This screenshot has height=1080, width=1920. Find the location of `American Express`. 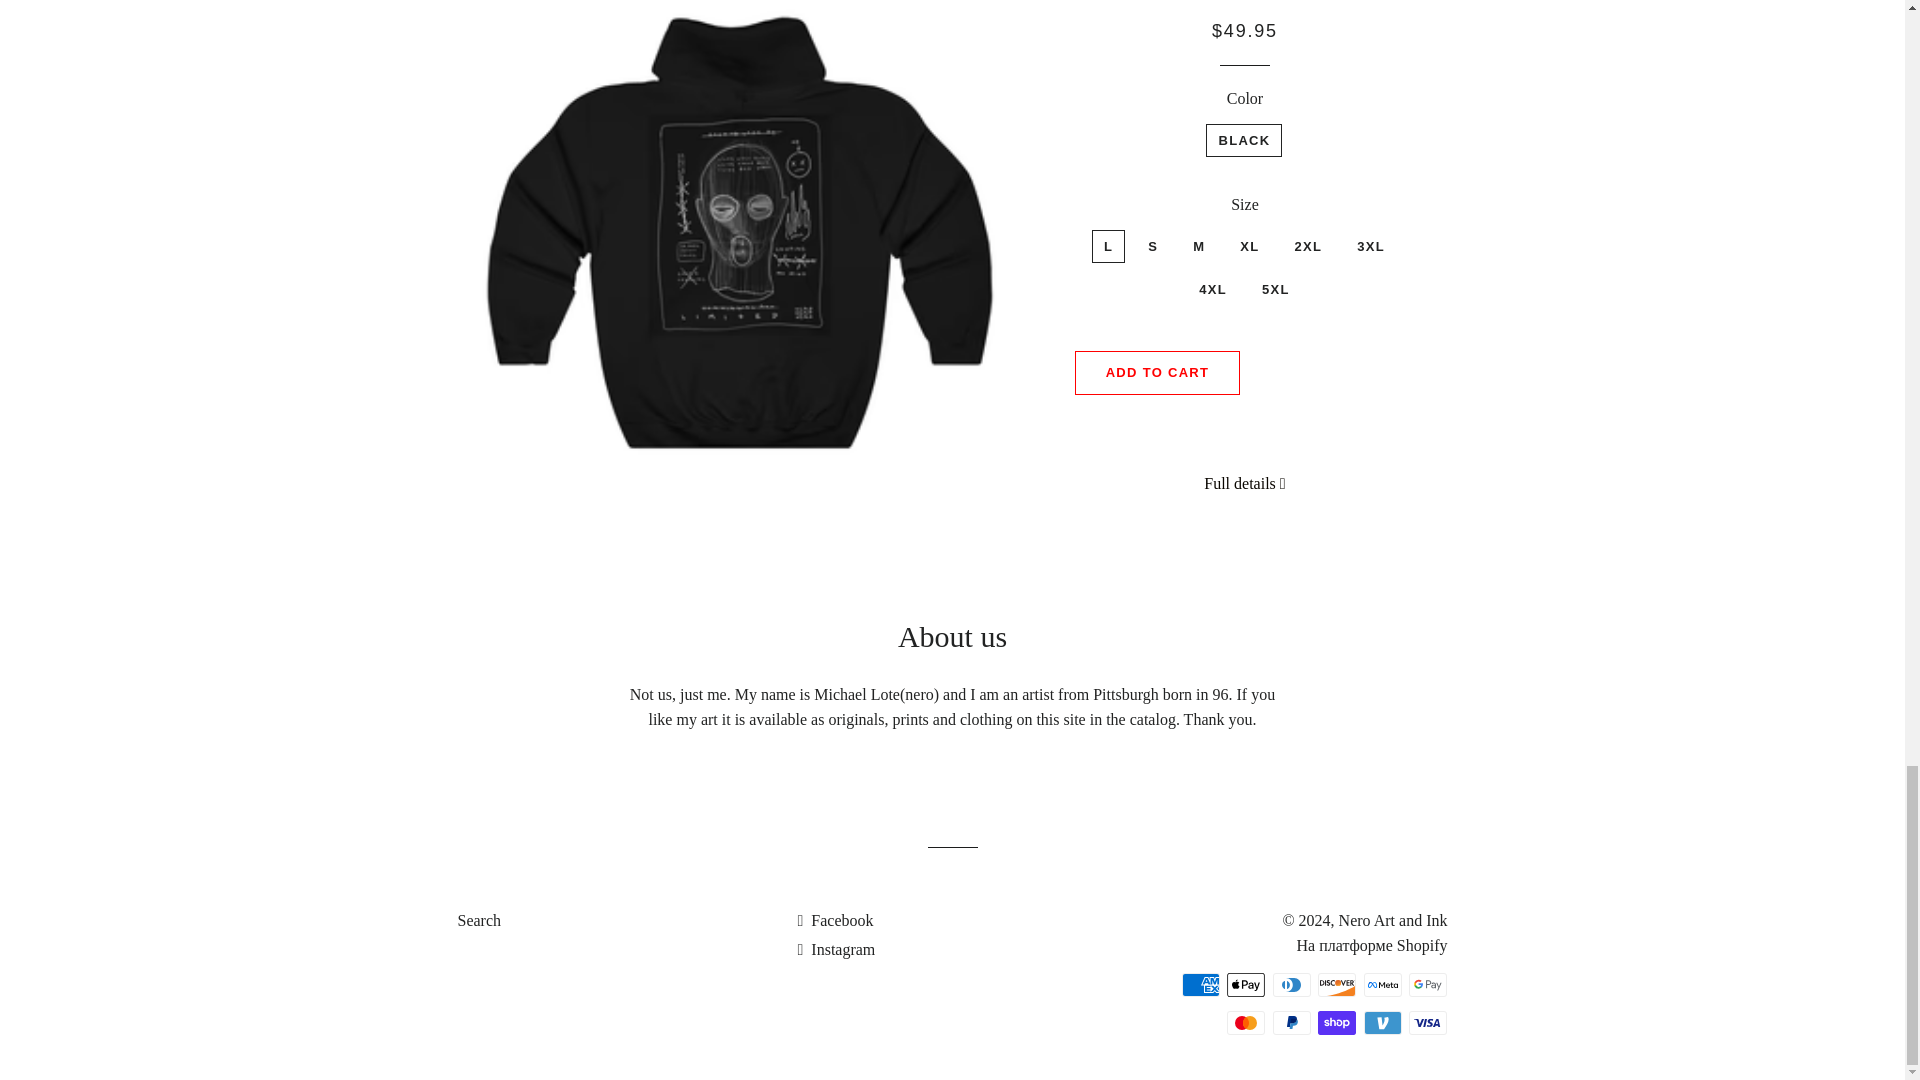

American Express is located at coordinates (1200, 984).